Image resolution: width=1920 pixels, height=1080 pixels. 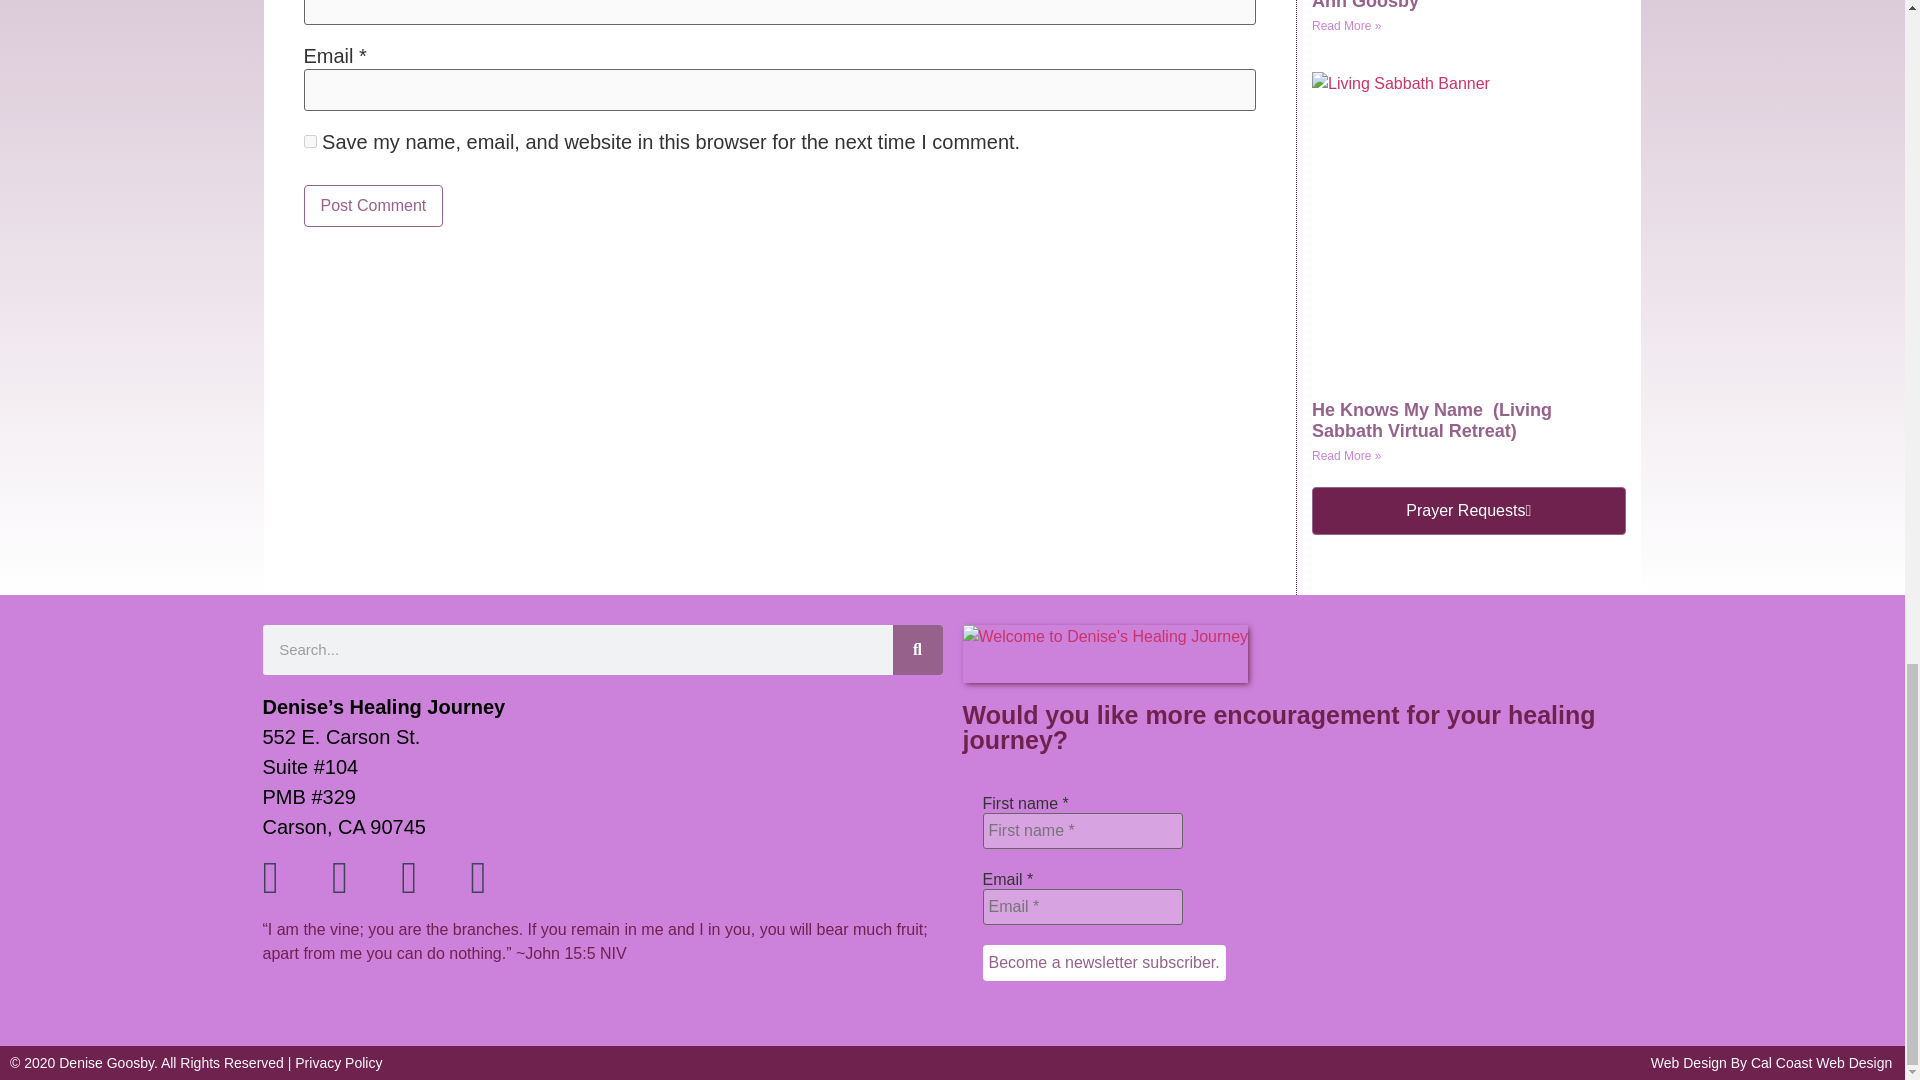 What do you see at coordinates (1082, 830) in the screenshot?
I see `First name` at bounding box center [1082, 830].